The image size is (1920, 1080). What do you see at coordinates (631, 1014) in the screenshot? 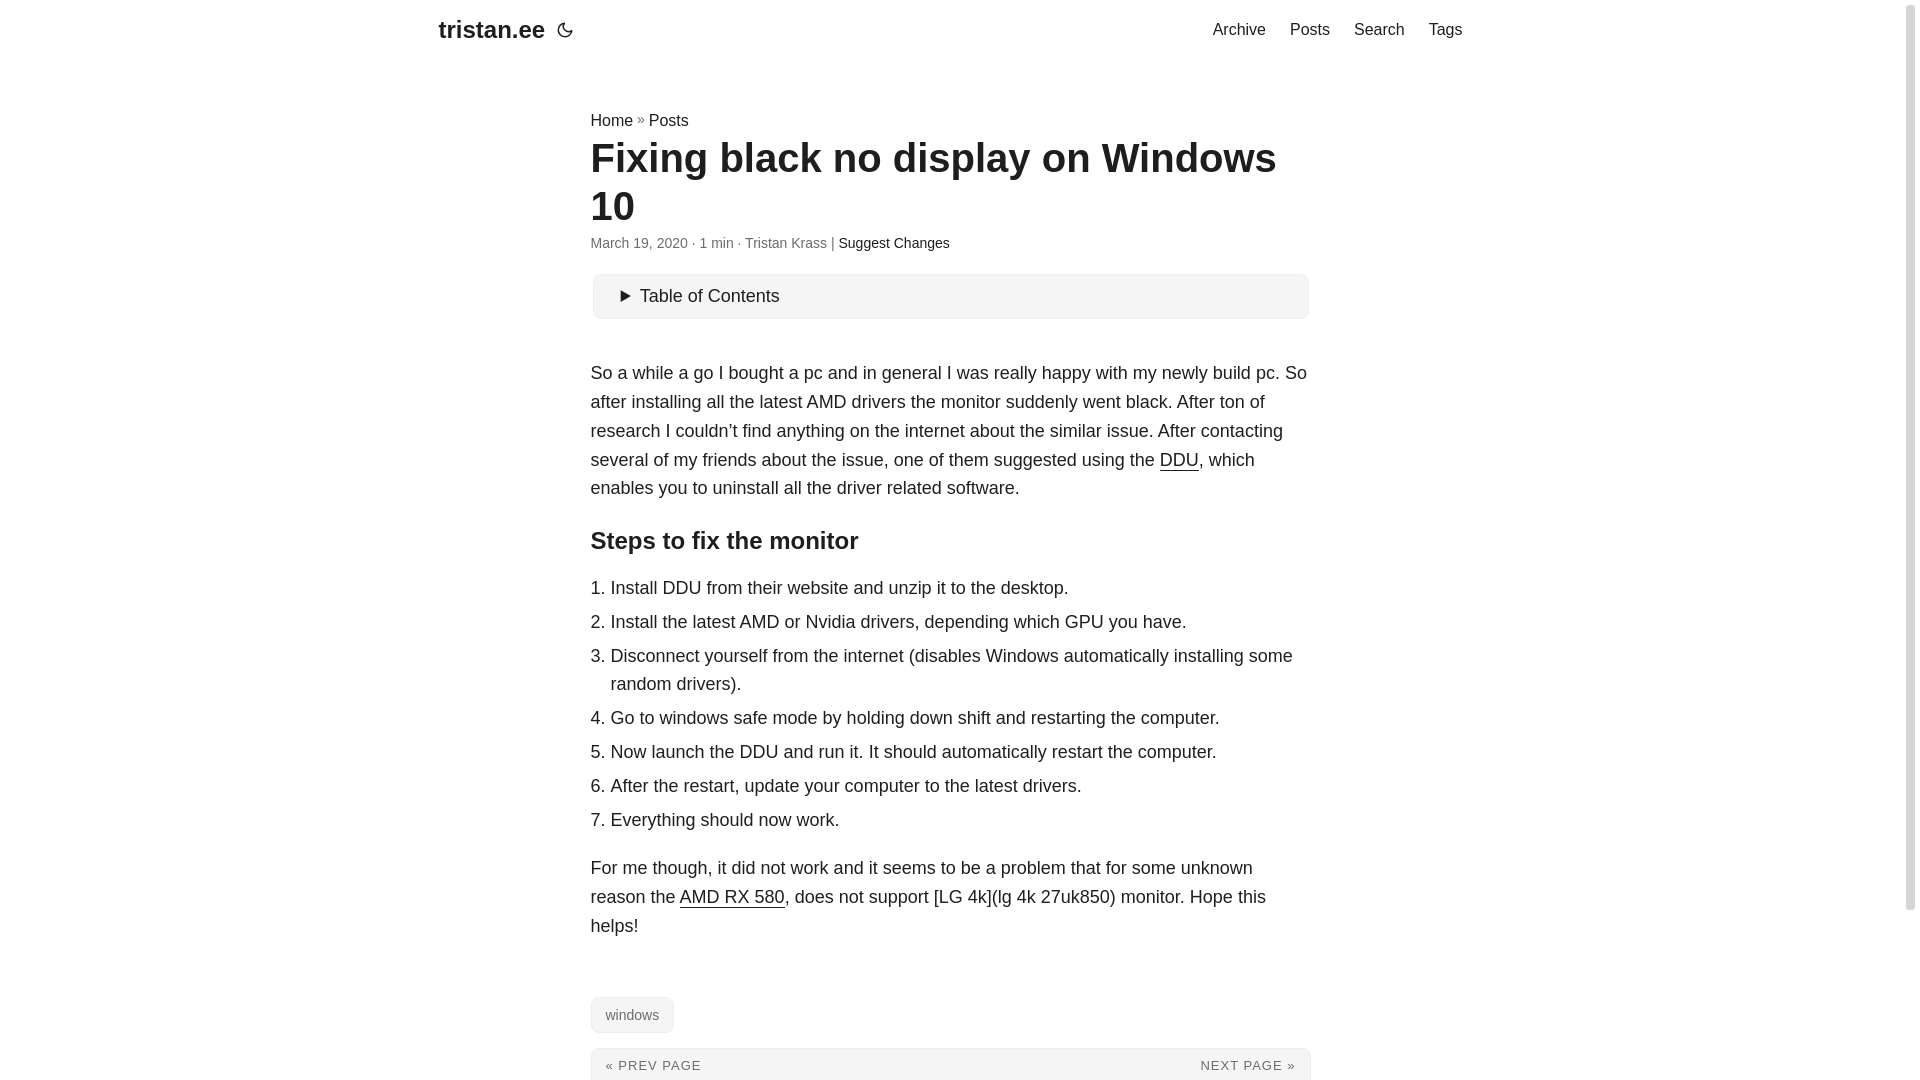
I see `windows` at bounding box center [631, 1014].